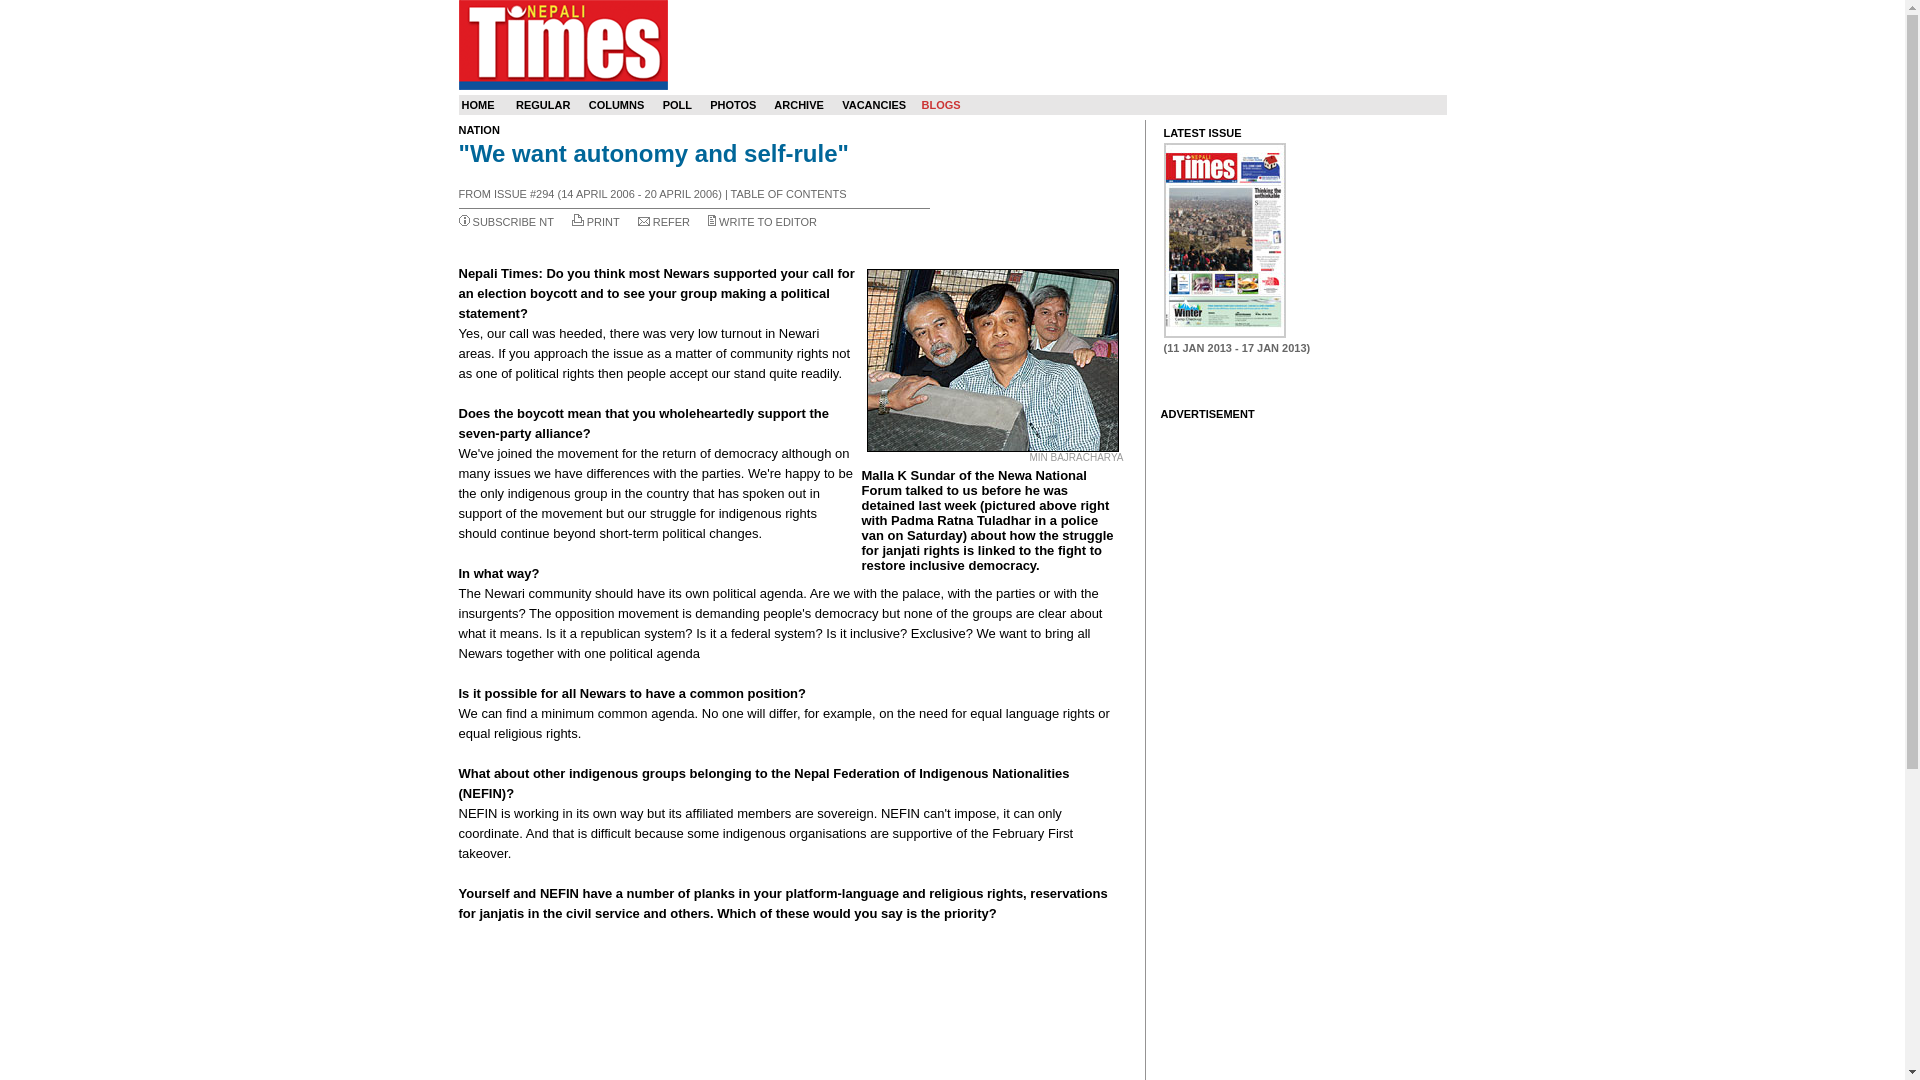 This screenshot has width=1920, height=1080. Describe the element at coordinates (768, 222) in the screenshot. I see `WRITE TO EDITOR` at that location.